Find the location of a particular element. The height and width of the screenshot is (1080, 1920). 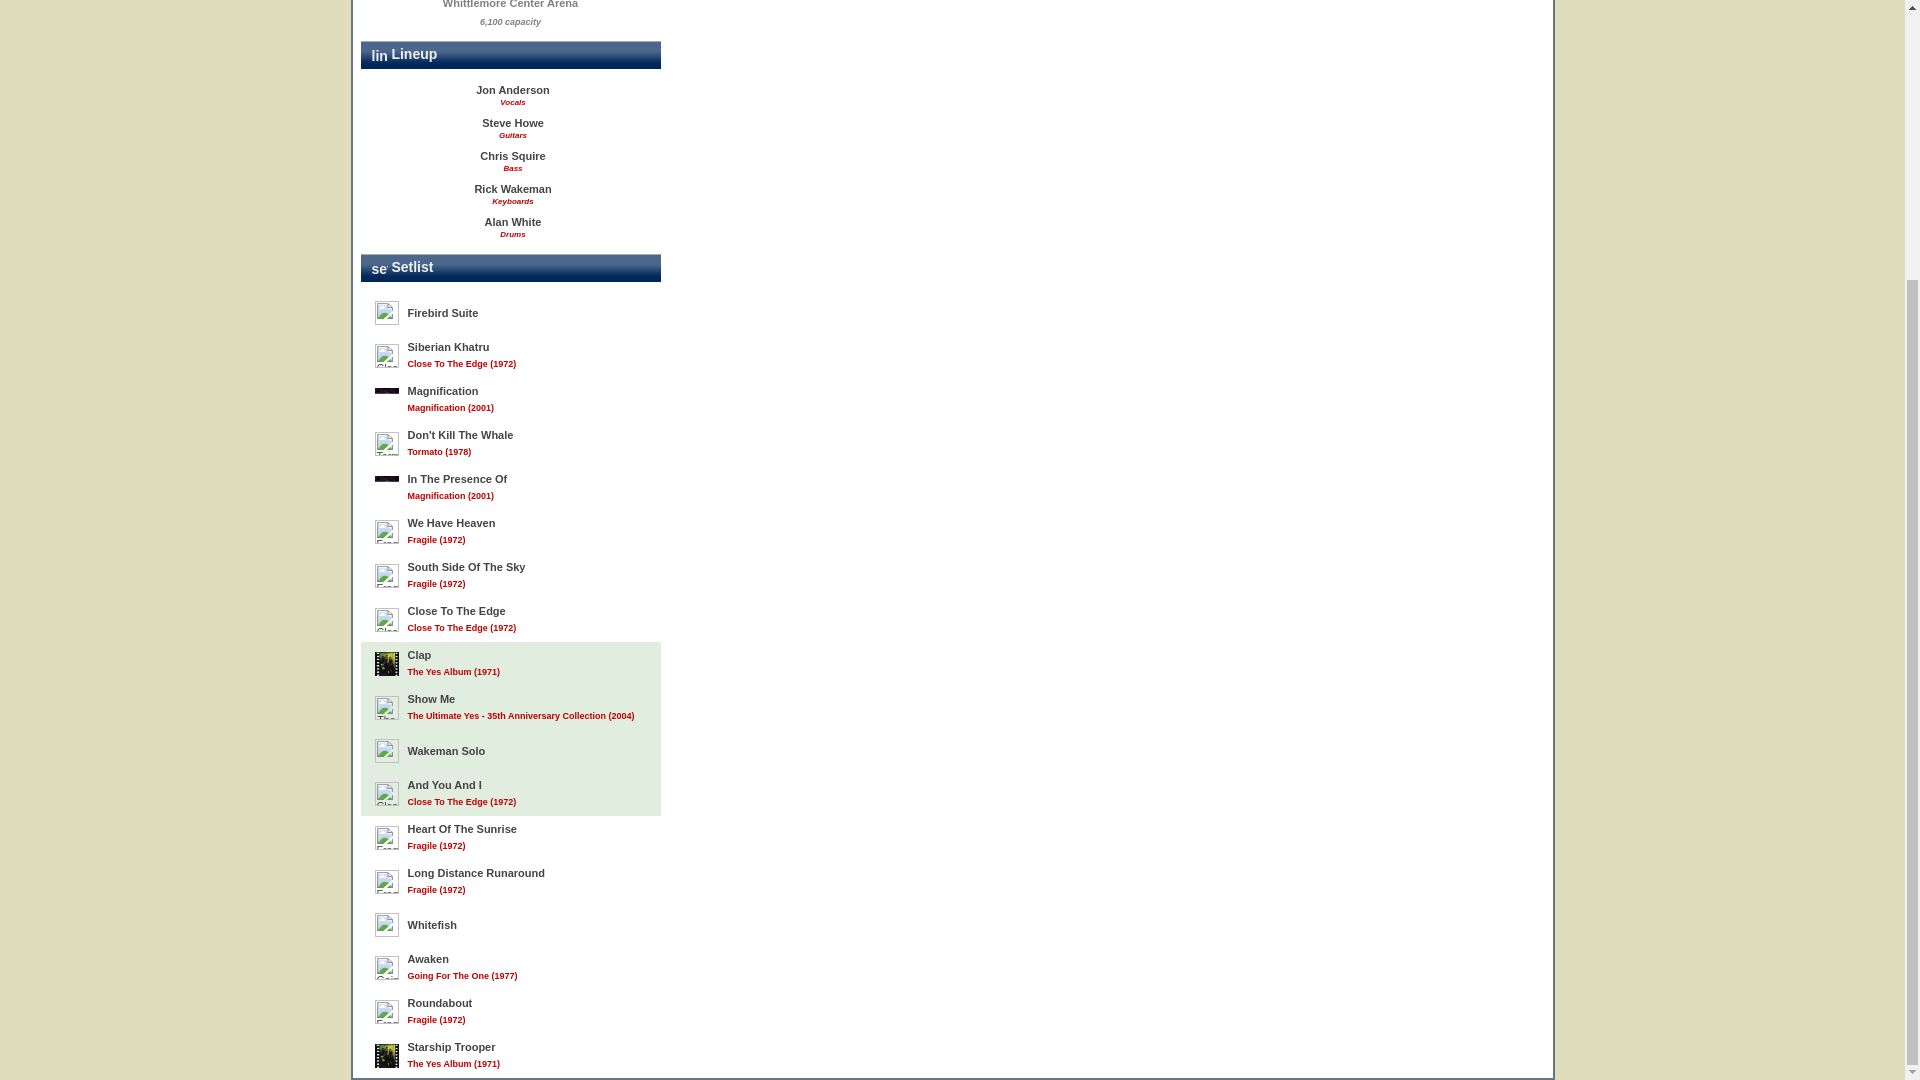

Wakeman Solo is located at coordinates (510, 751).